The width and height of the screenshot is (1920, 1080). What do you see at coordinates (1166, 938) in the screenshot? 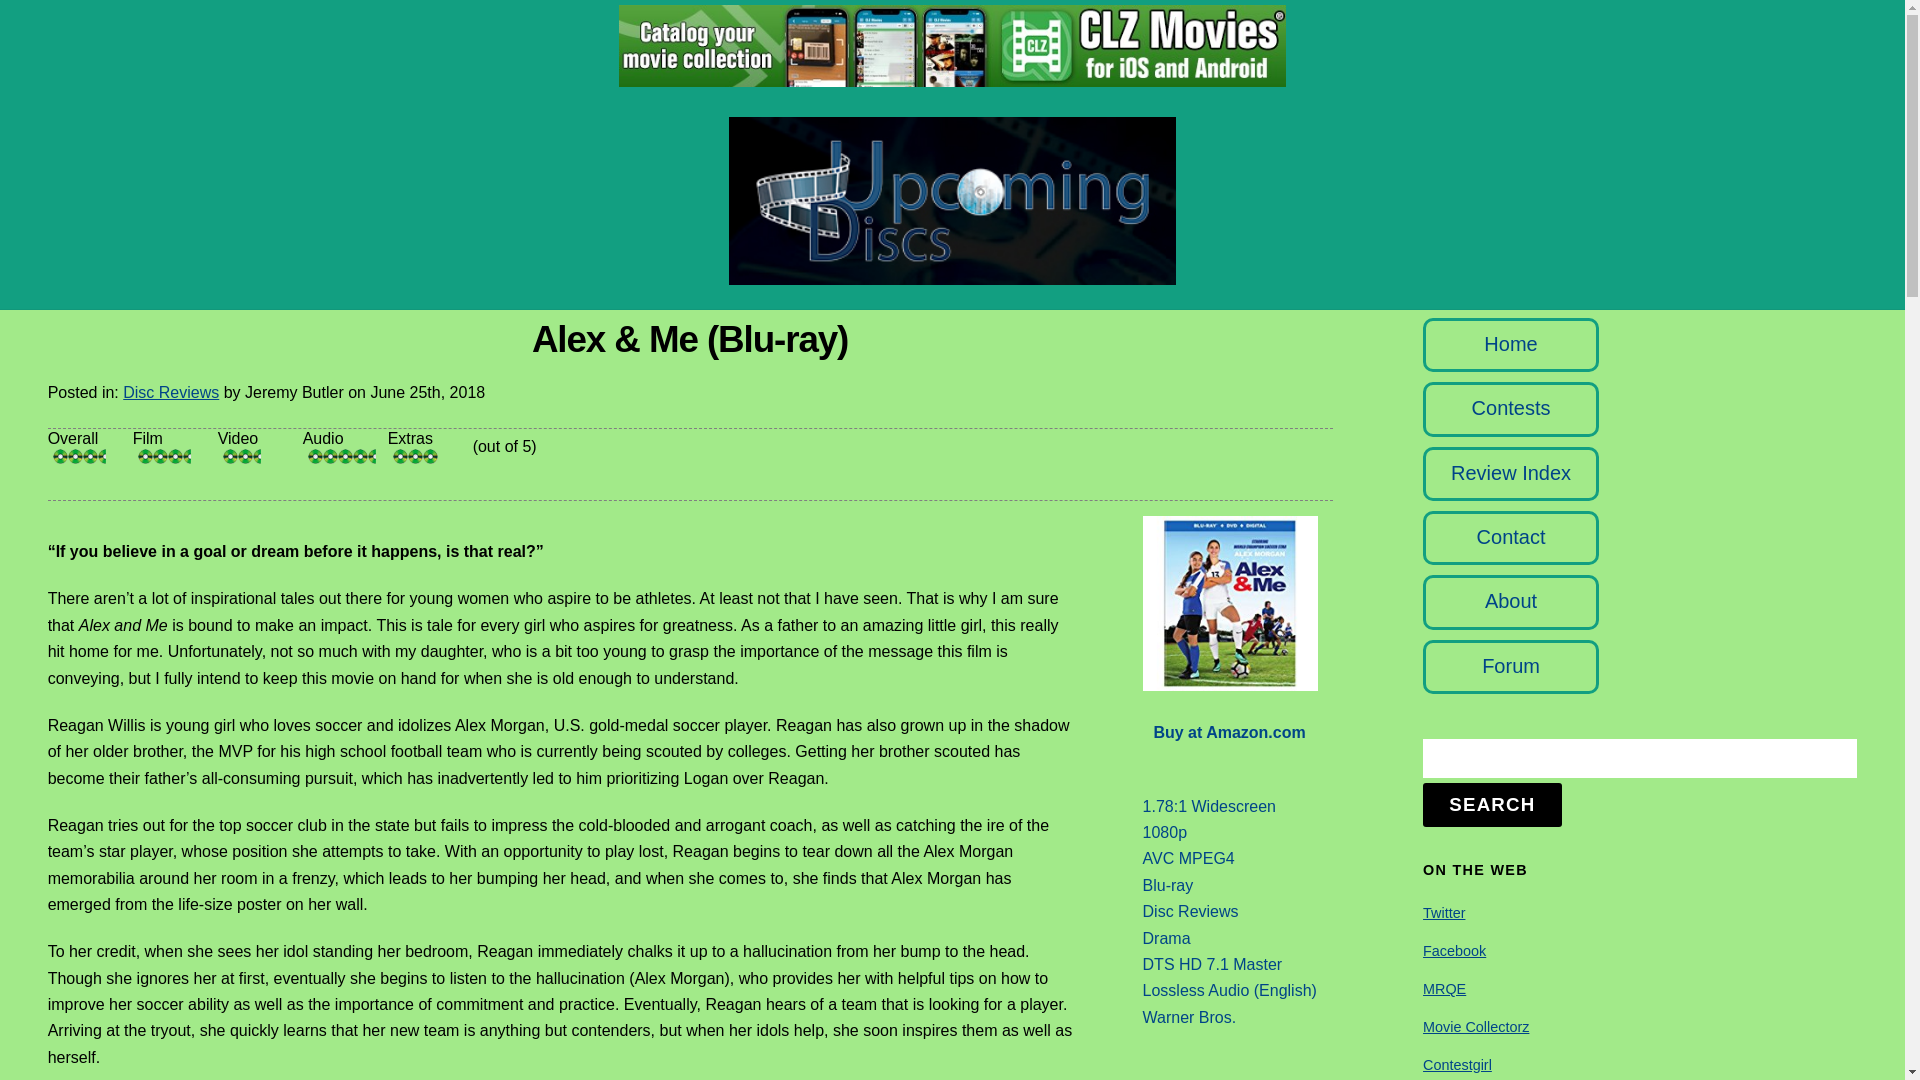
I see `Drama` at bounding box center [1166, 938].